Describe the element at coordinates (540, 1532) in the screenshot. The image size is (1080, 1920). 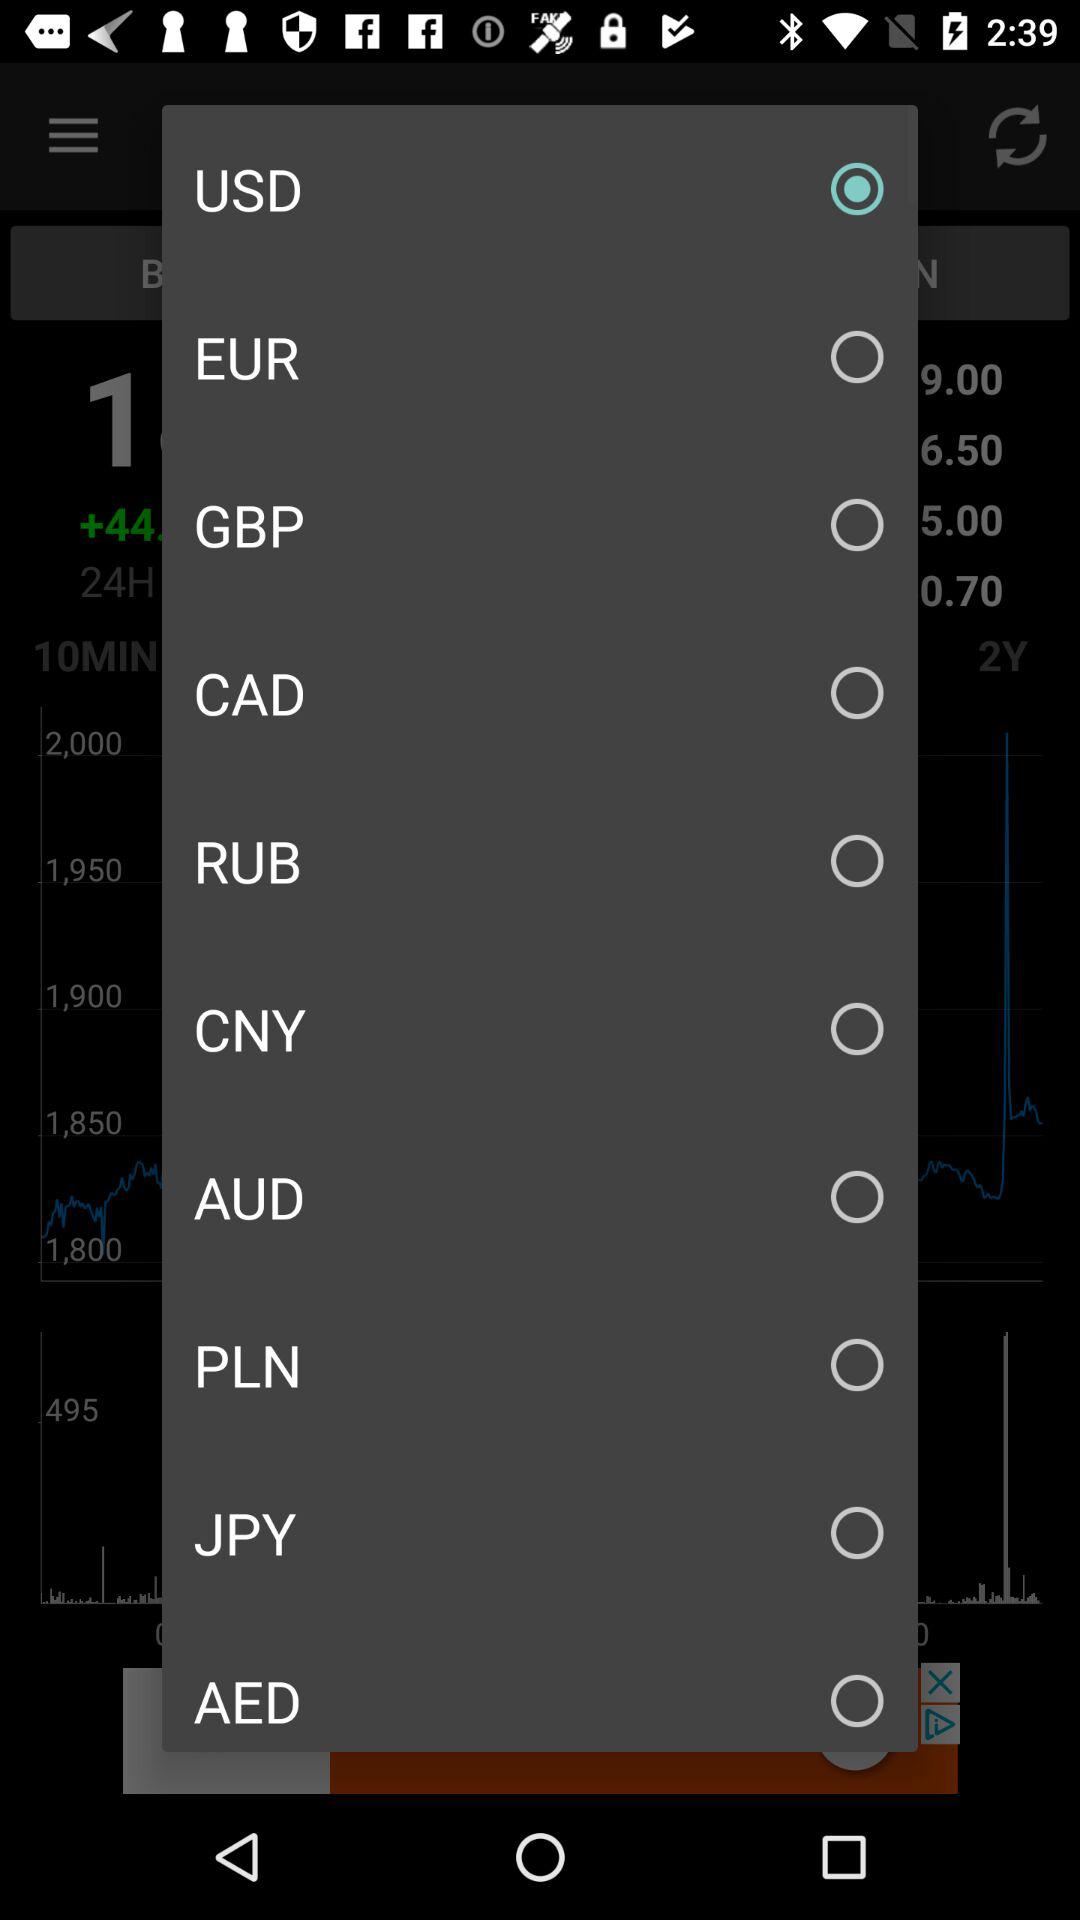
I see `swipe until the jpy` at that location.